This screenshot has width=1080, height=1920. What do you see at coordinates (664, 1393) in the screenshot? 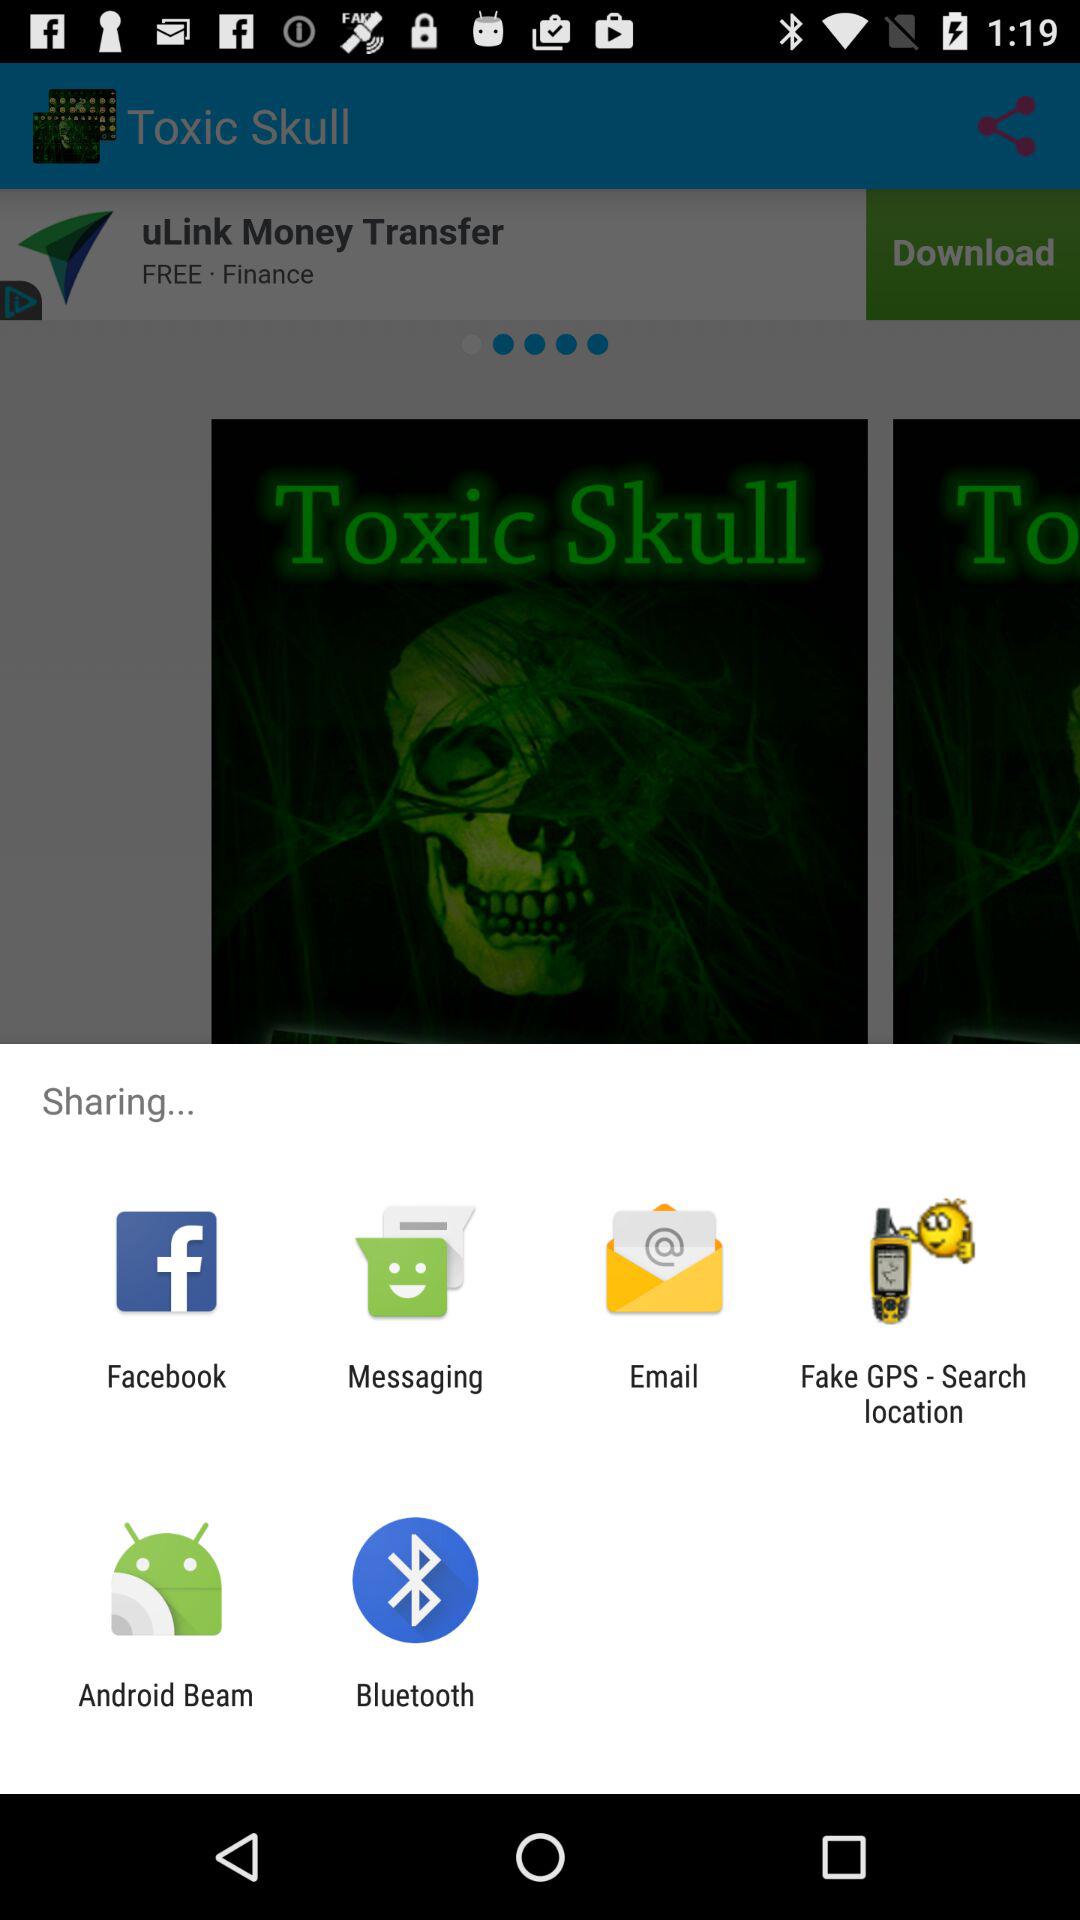
I see `select icon next to fake gps search` at bounding box center [664, 1393].